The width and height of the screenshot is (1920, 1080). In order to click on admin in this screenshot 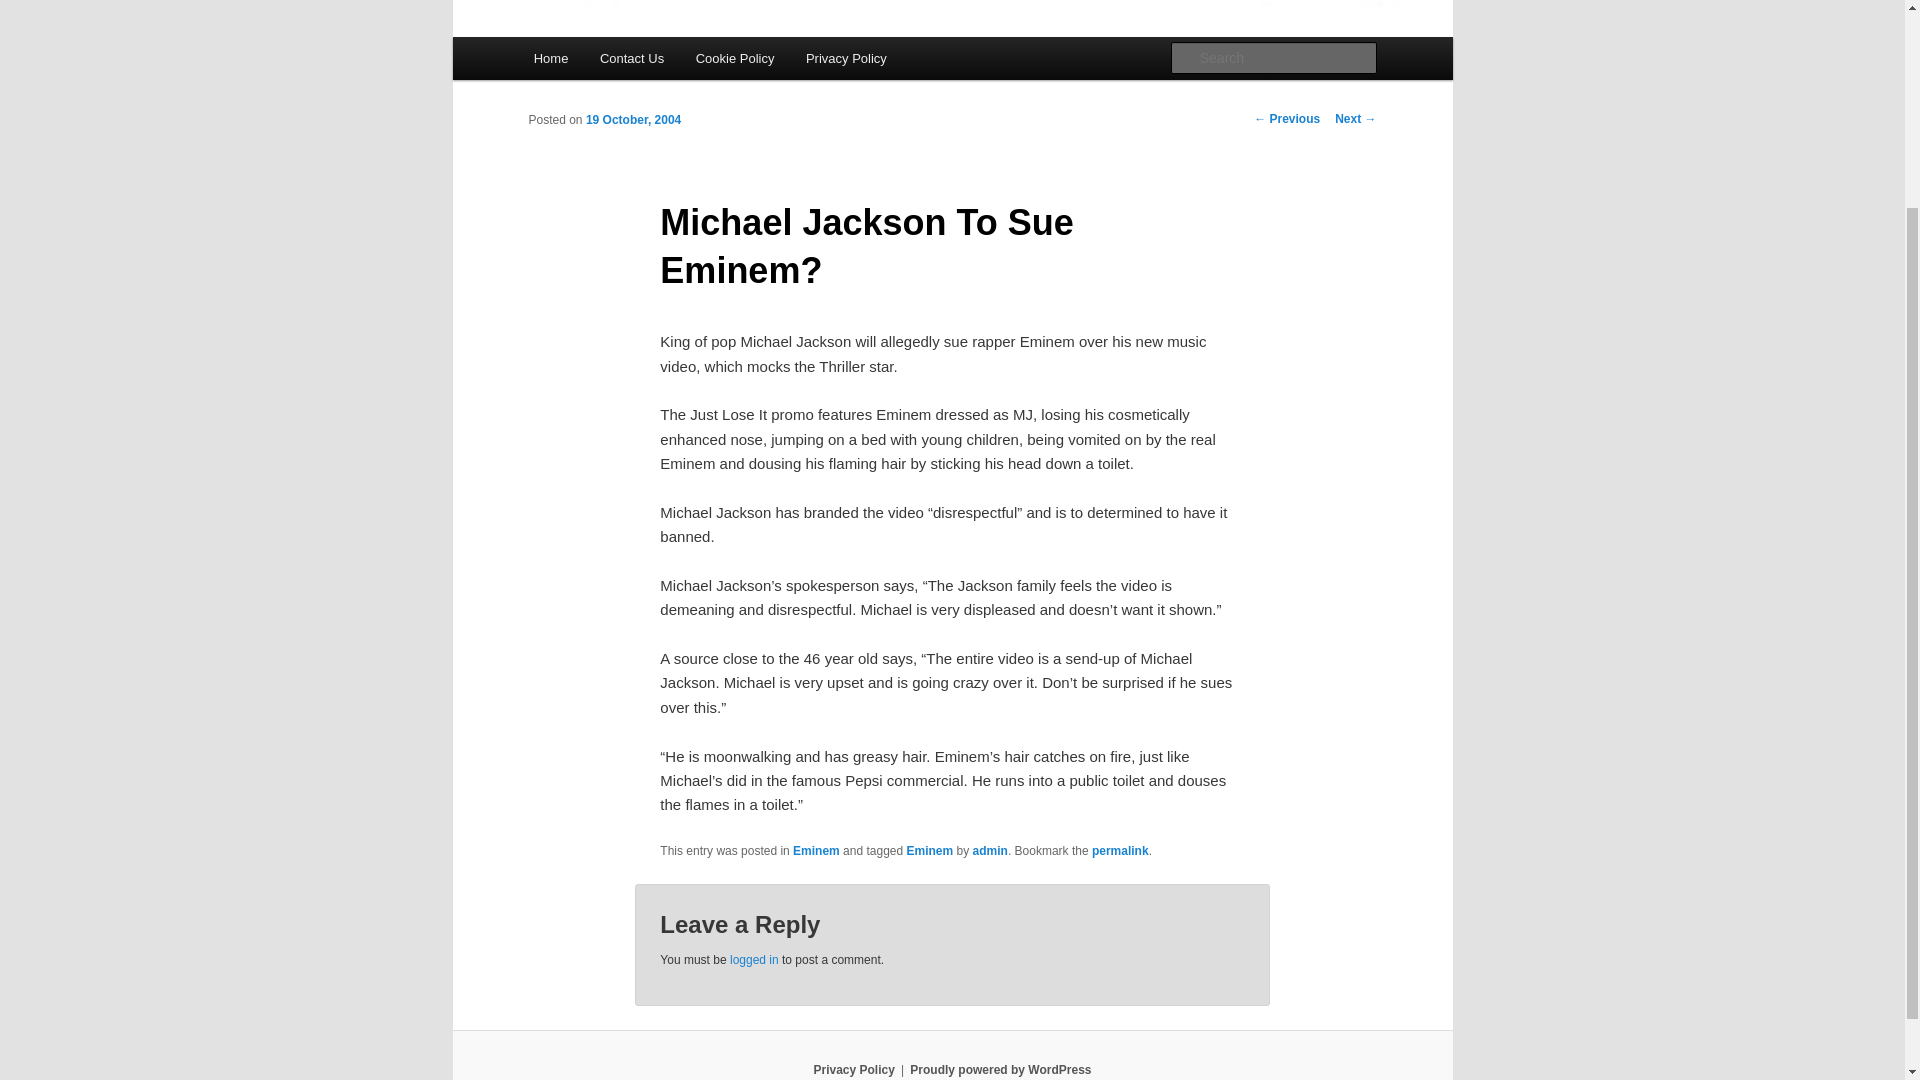, I will do `click(990, 850)`.